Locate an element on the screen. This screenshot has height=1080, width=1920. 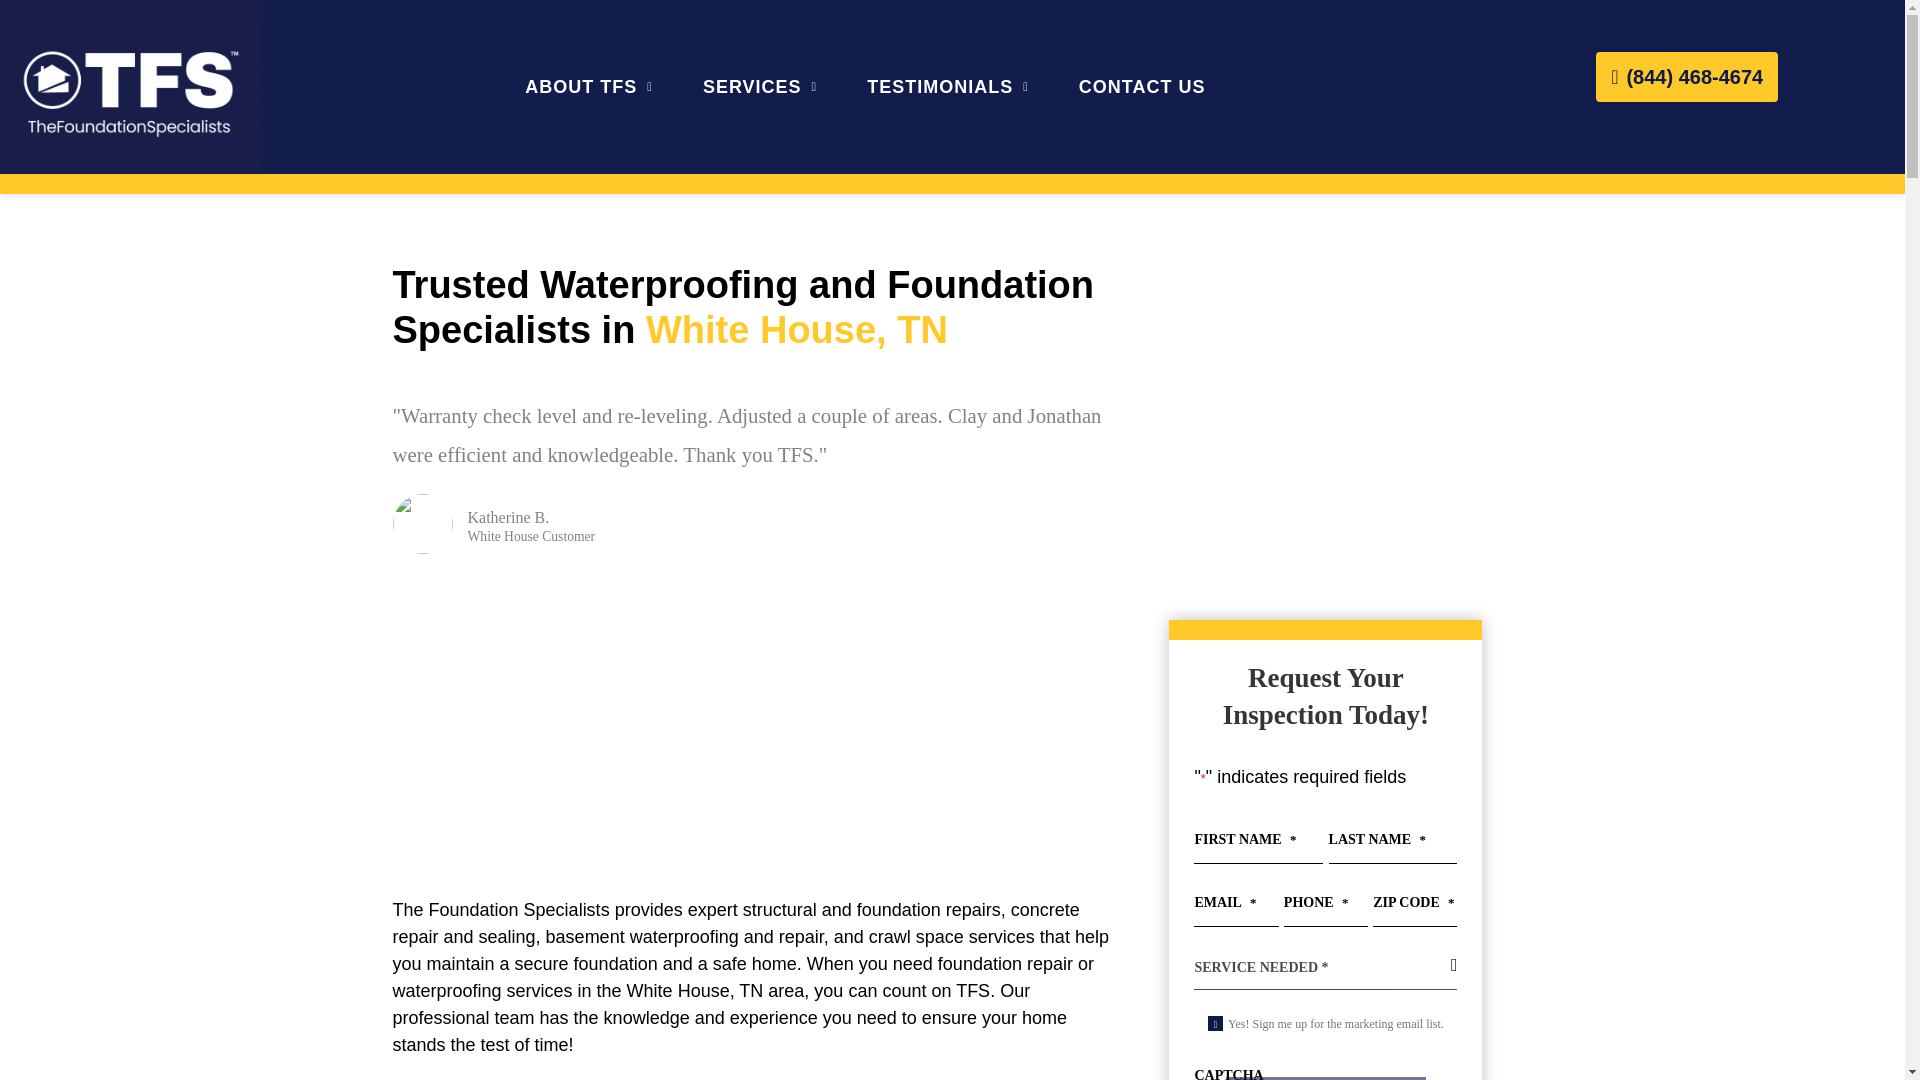
White House, TN is located at coordinates (750, 726).